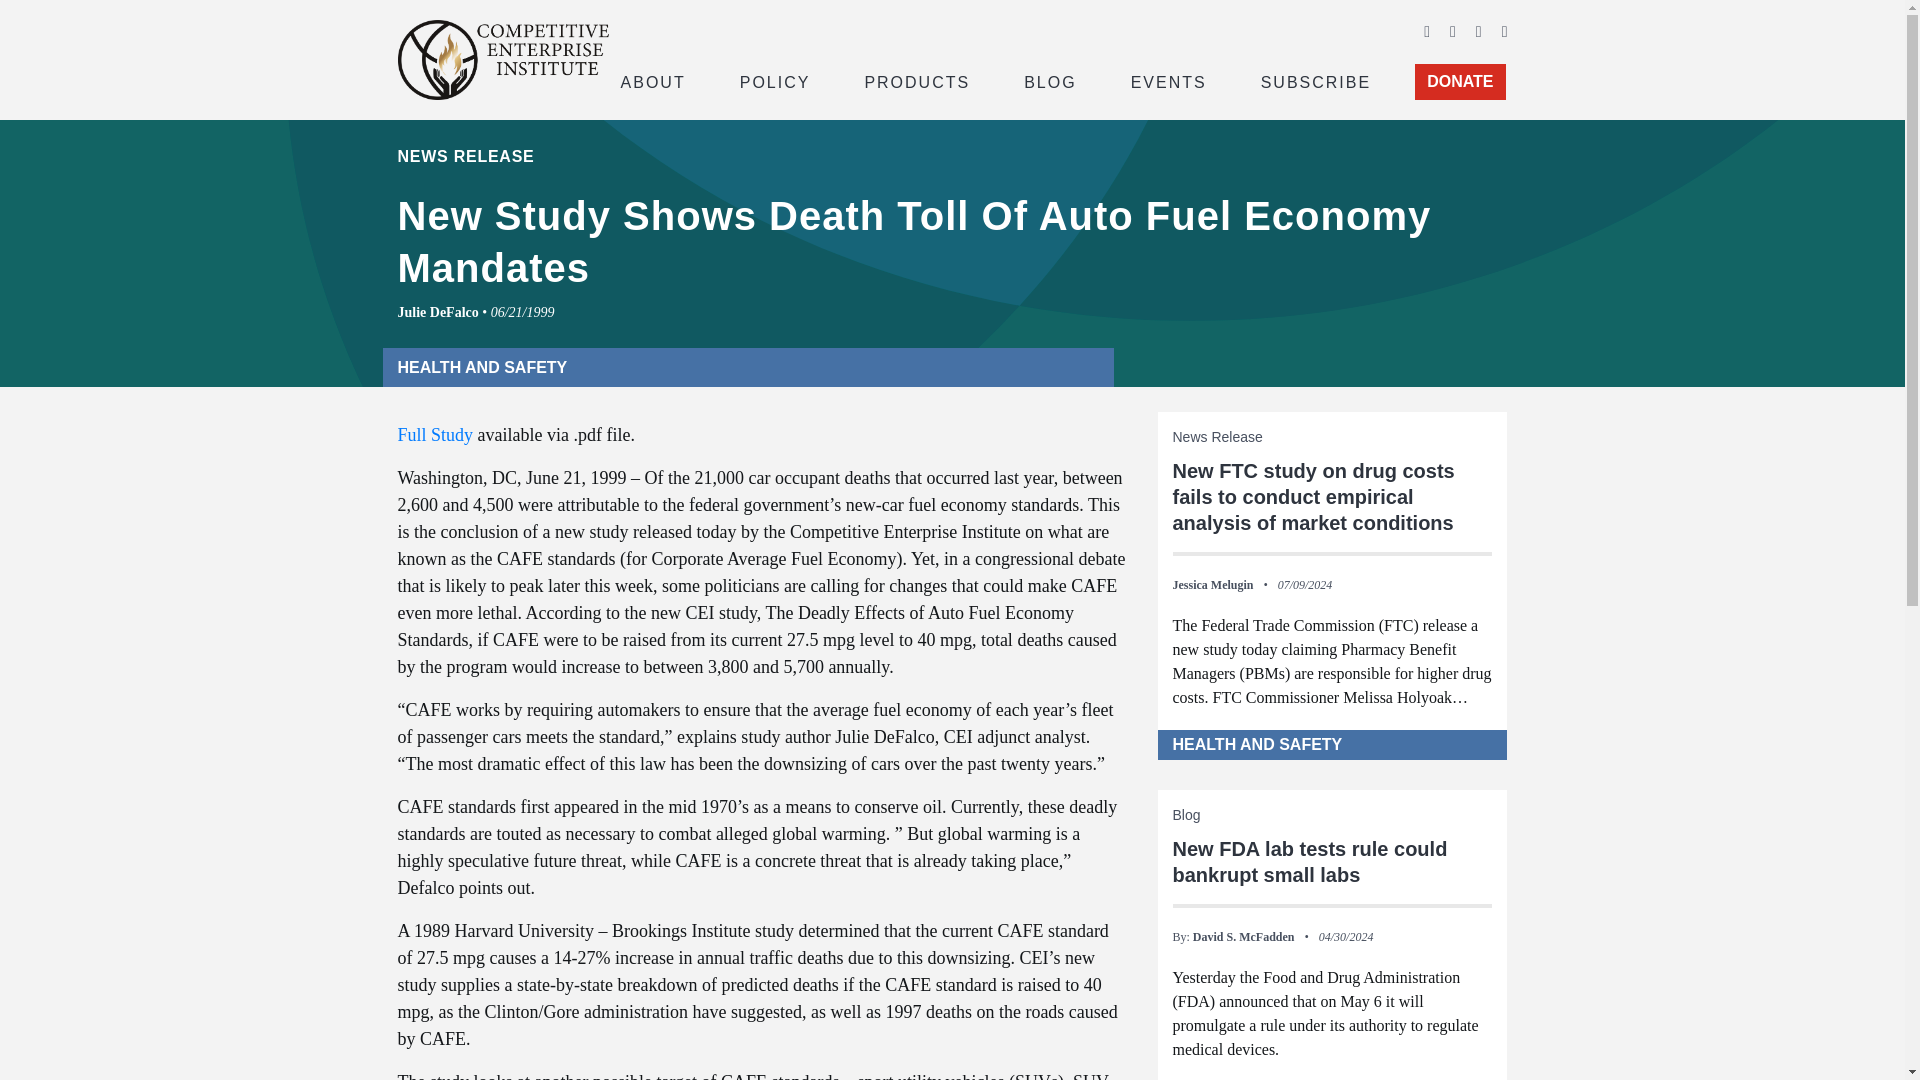 This screenshot has width=1920, height=1080. I want to click on BLOG, so click(1050, 80).